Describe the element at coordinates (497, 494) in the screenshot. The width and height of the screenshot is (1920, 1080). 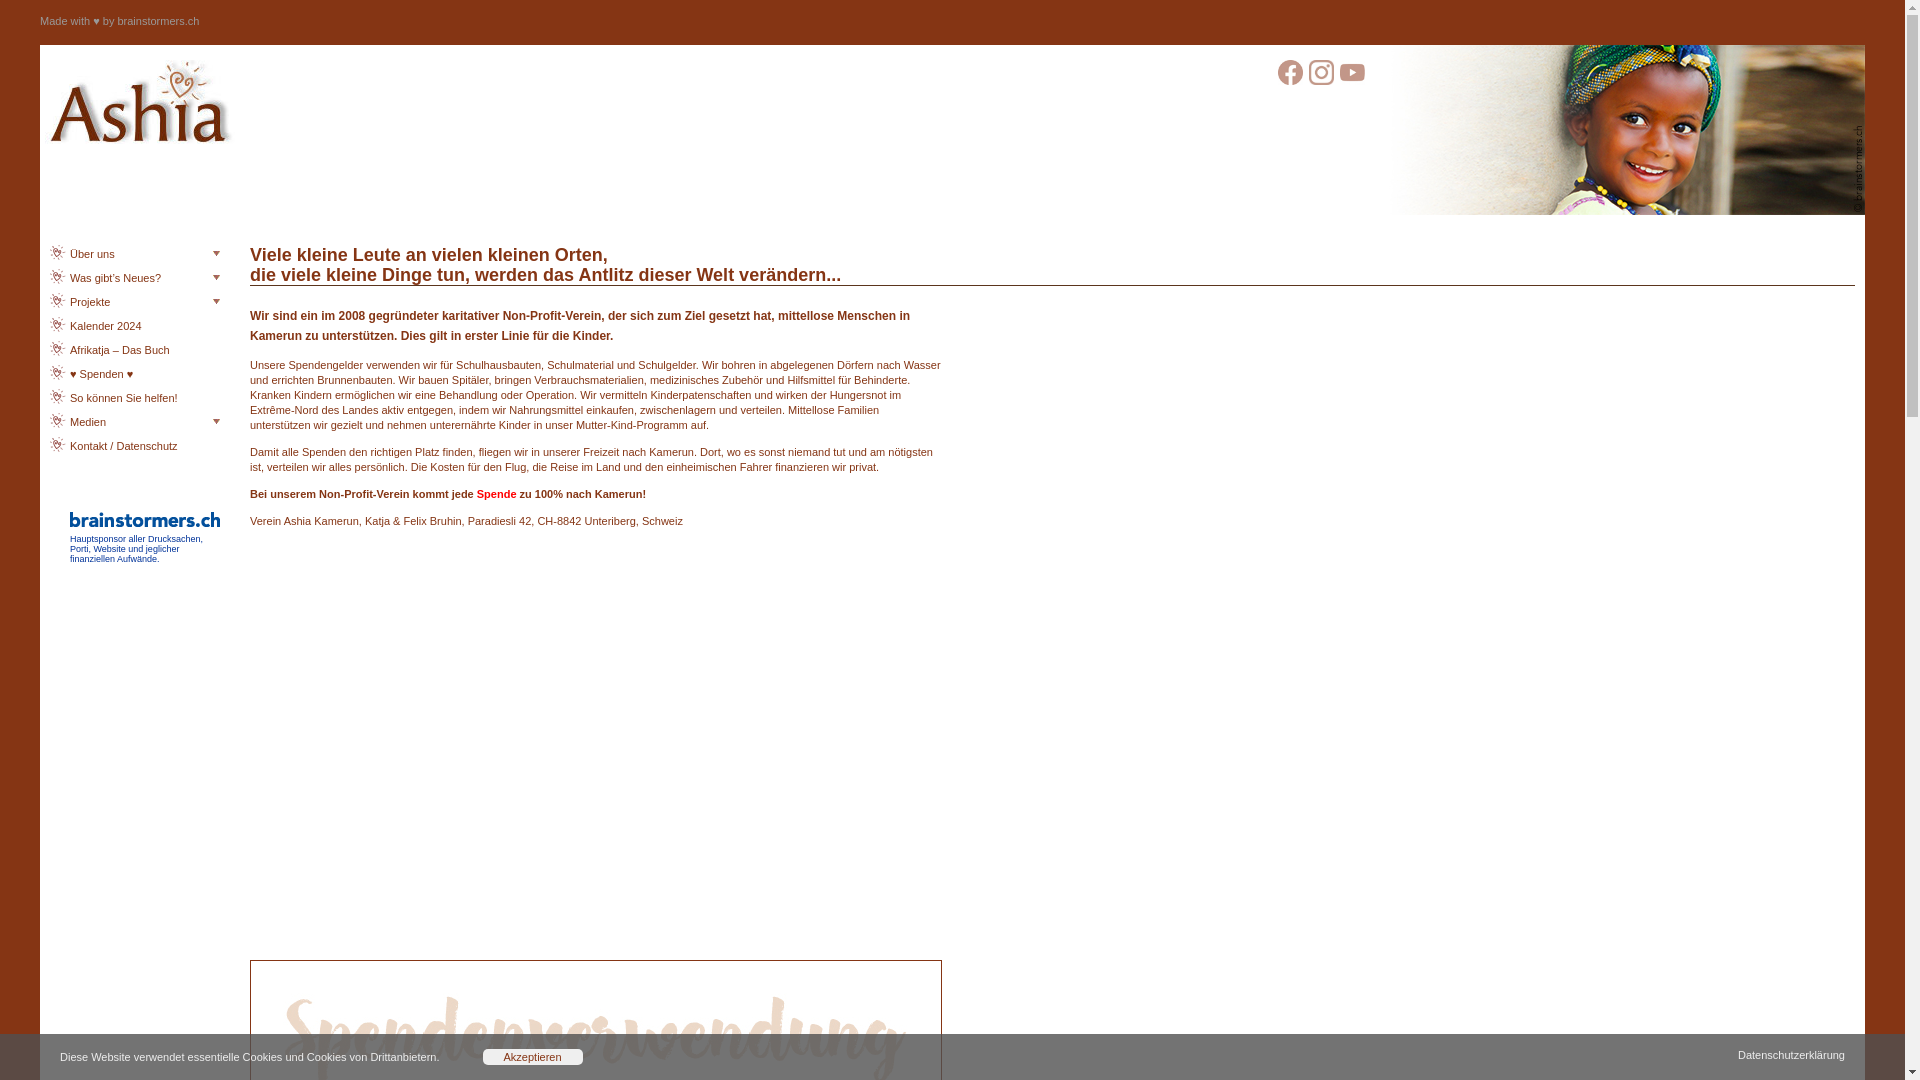
I see `Spende` at that location.